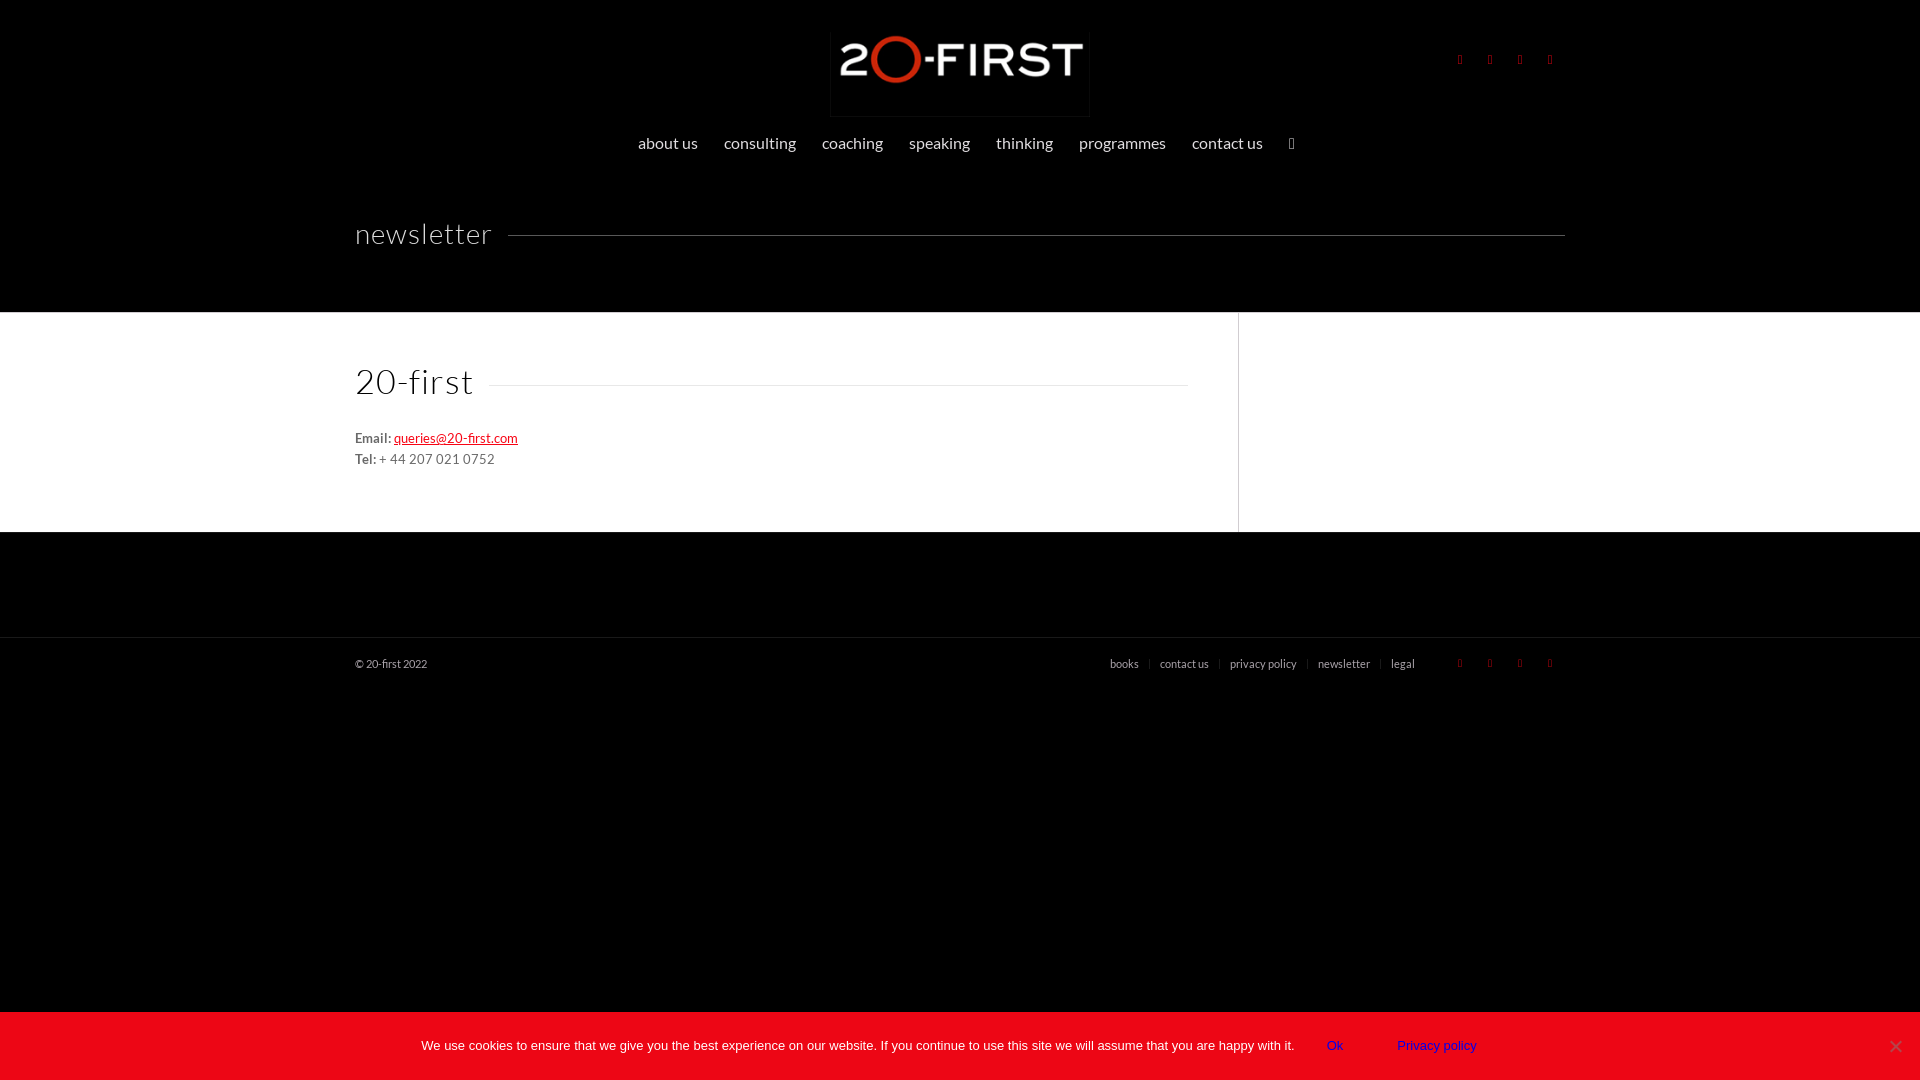 Image resolution: width=1920 pixels, height=1080 pixels. Describe the element at coordinates (1460, 59) in the screenshot. I see `Twitter` at that location.